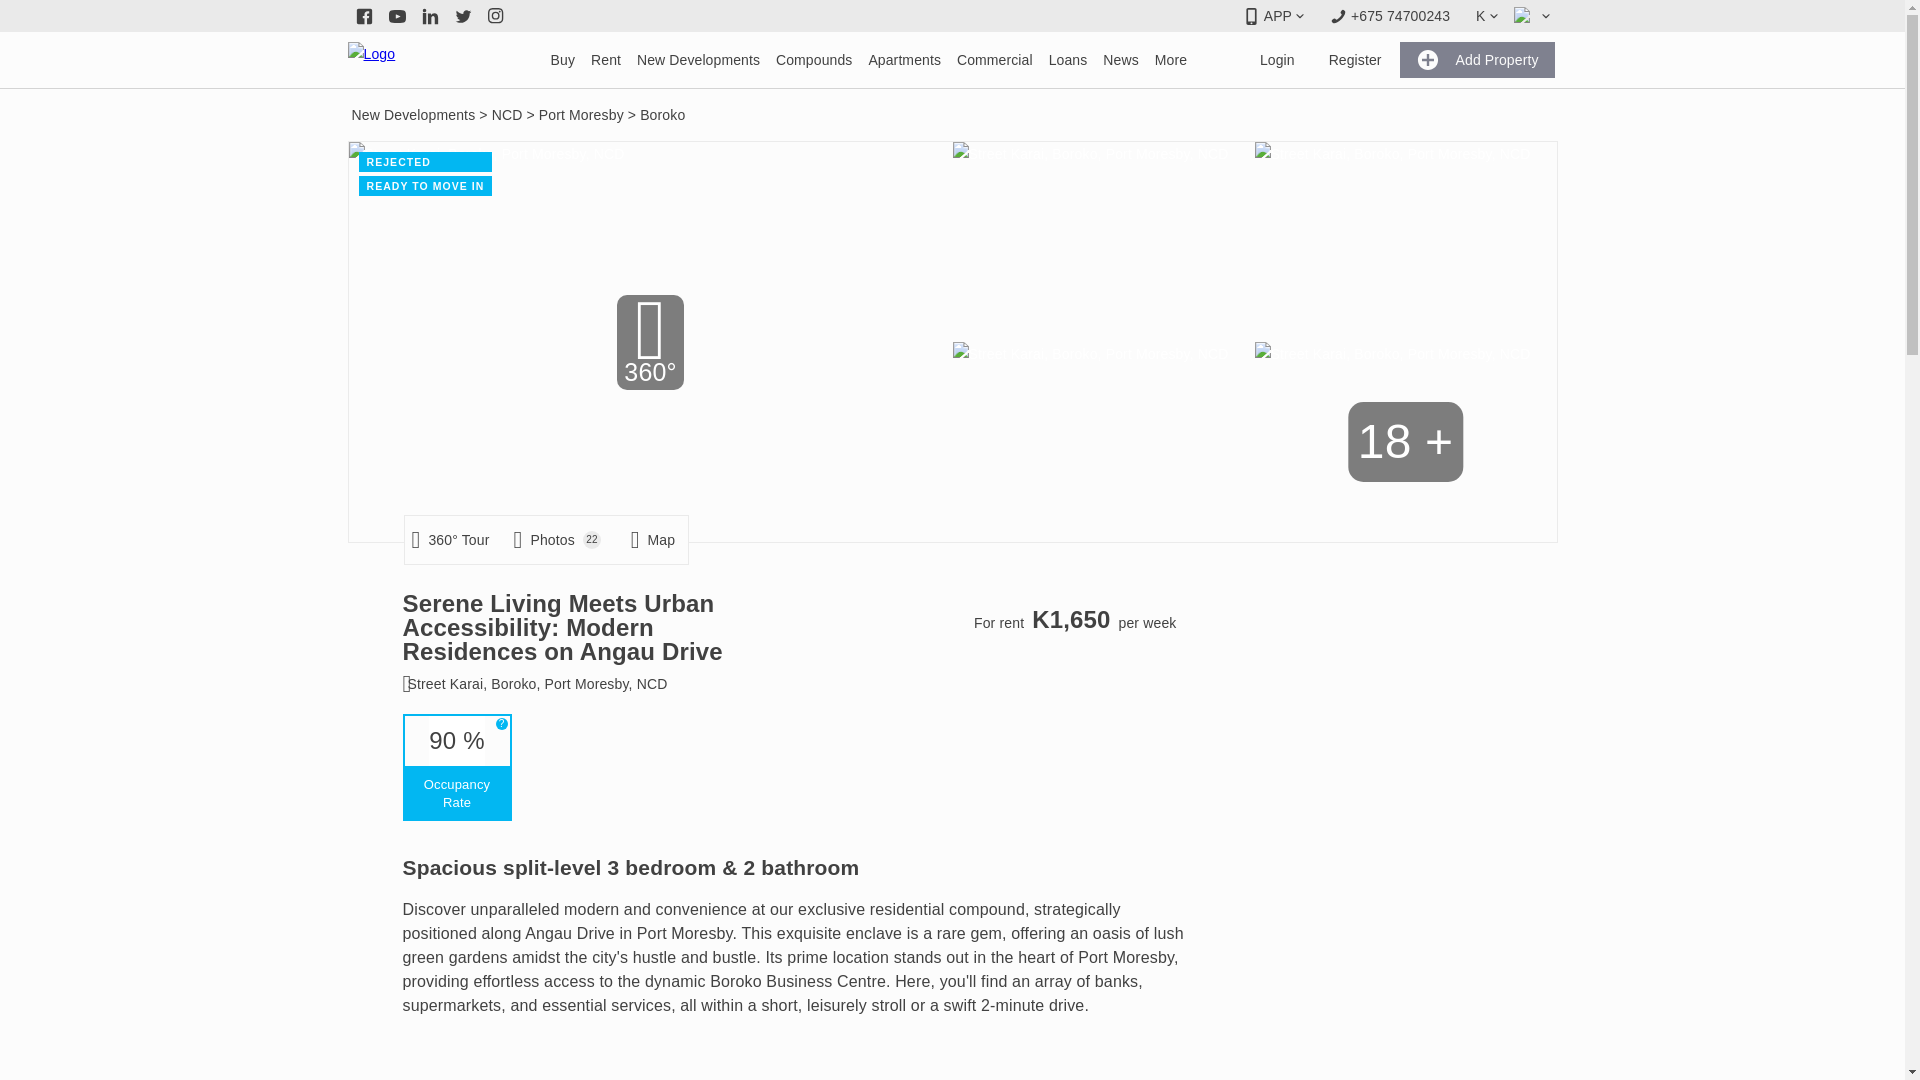  What do you see at coordinates (698, 60) in the screenshot?
I see `New Developments` at bounding box center [698, 60].